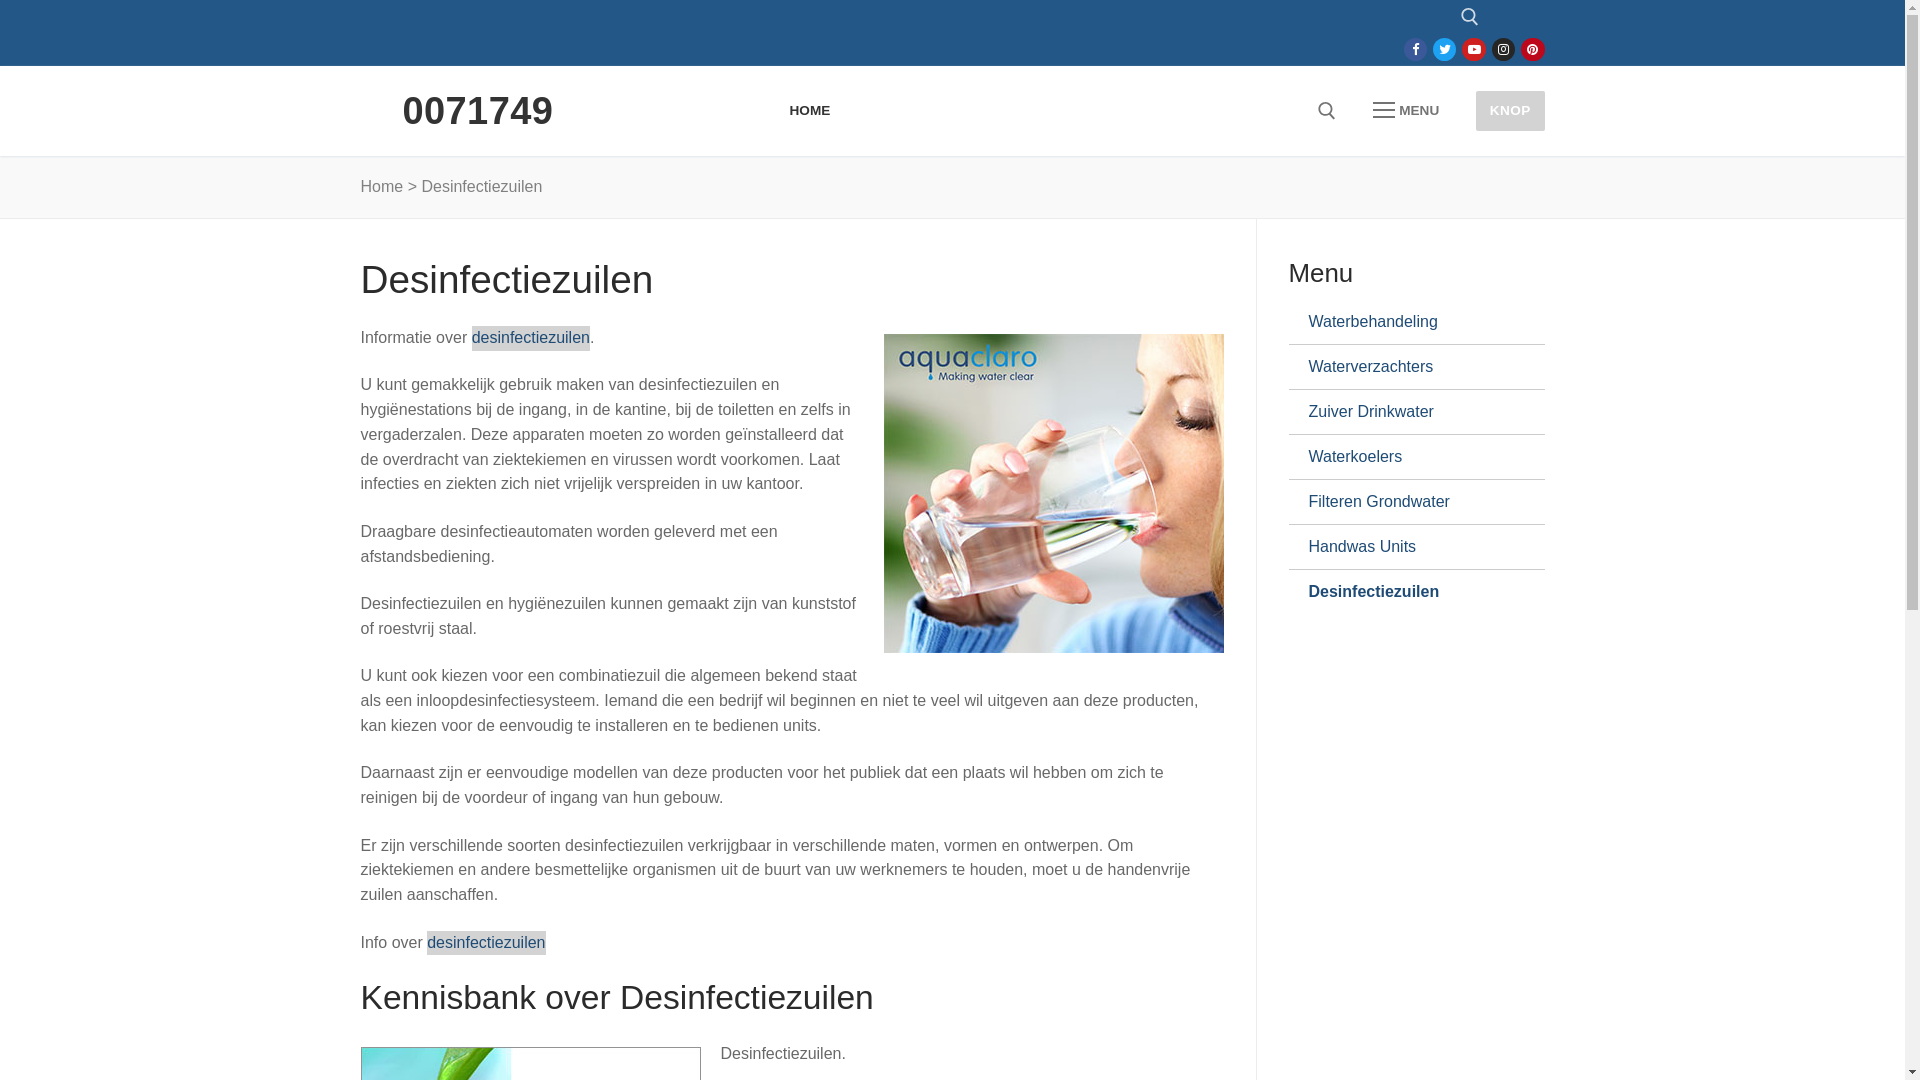  Describe the element at coordinates (1408, 457) in the screenshot. I see `Waterkoelers` at that location.